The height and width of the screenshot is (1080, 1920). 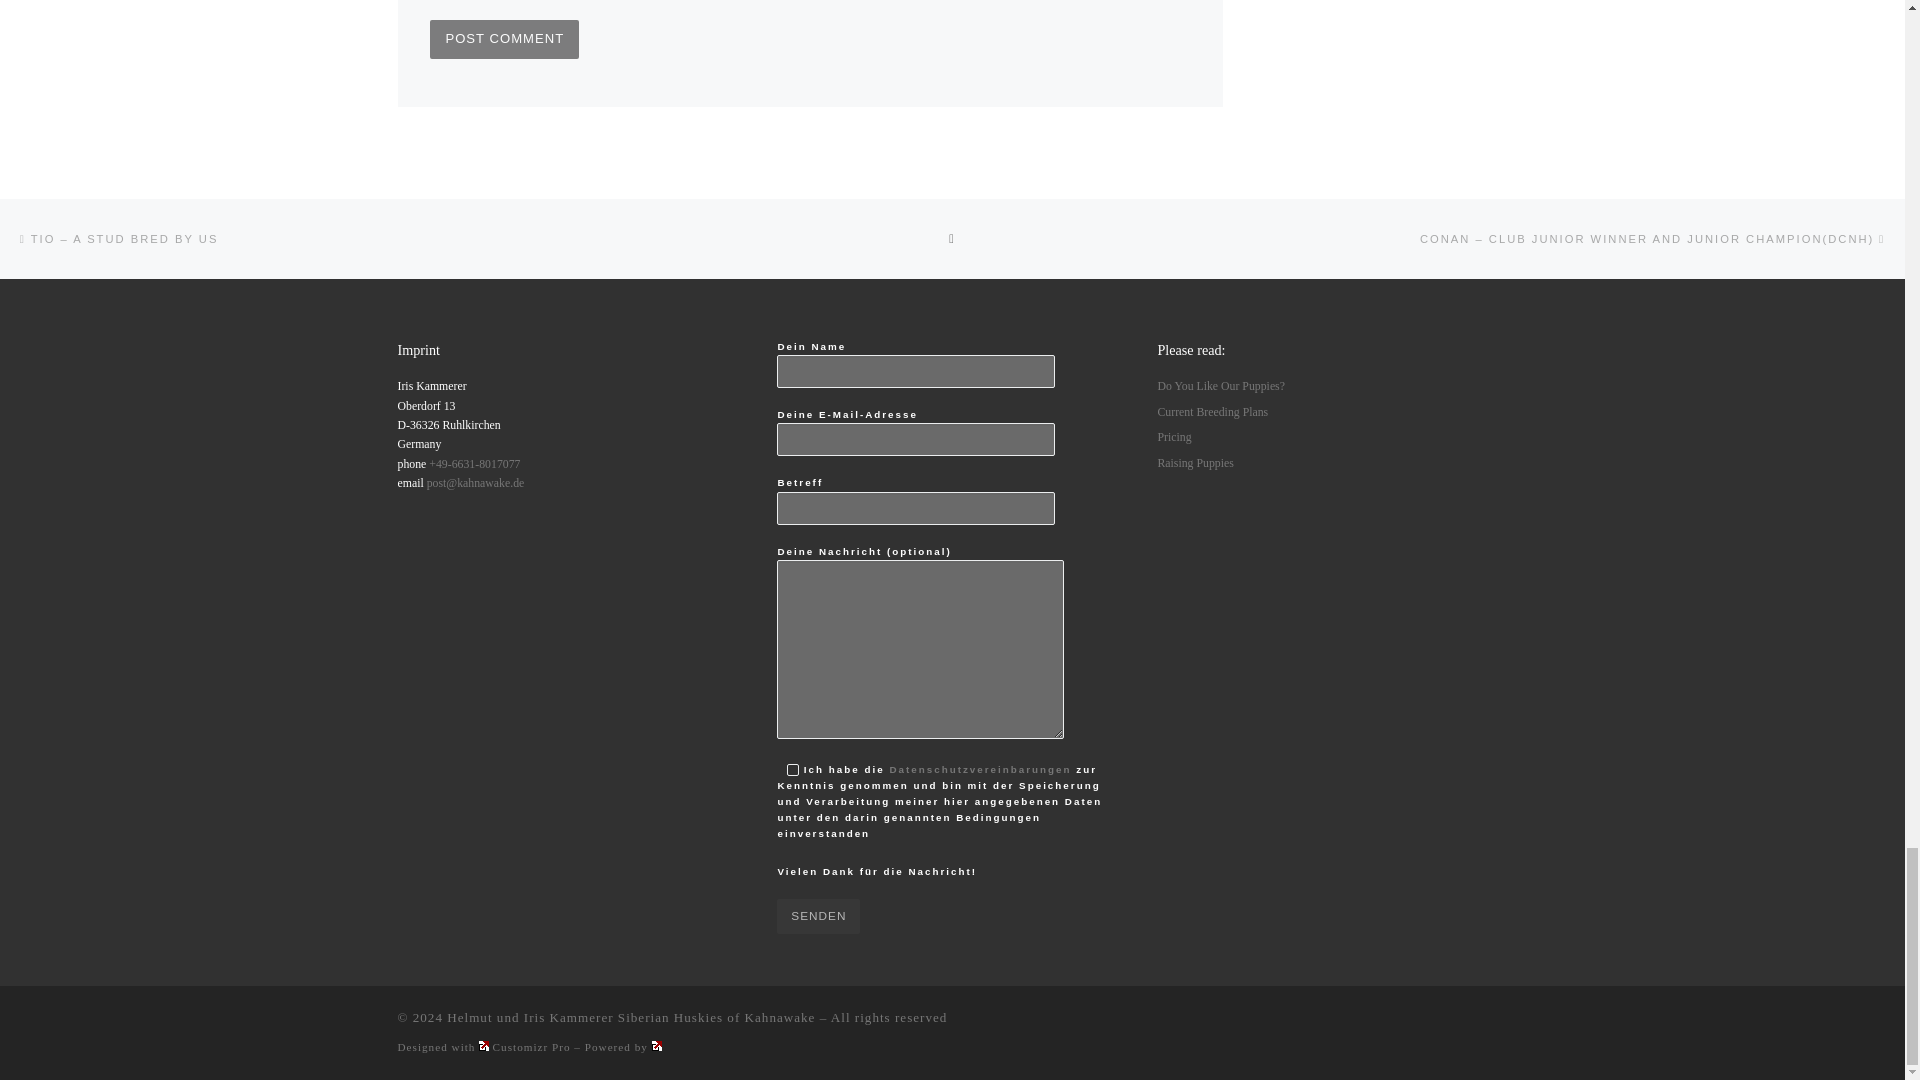 I want to click on 1, so click(x=792, y=770).